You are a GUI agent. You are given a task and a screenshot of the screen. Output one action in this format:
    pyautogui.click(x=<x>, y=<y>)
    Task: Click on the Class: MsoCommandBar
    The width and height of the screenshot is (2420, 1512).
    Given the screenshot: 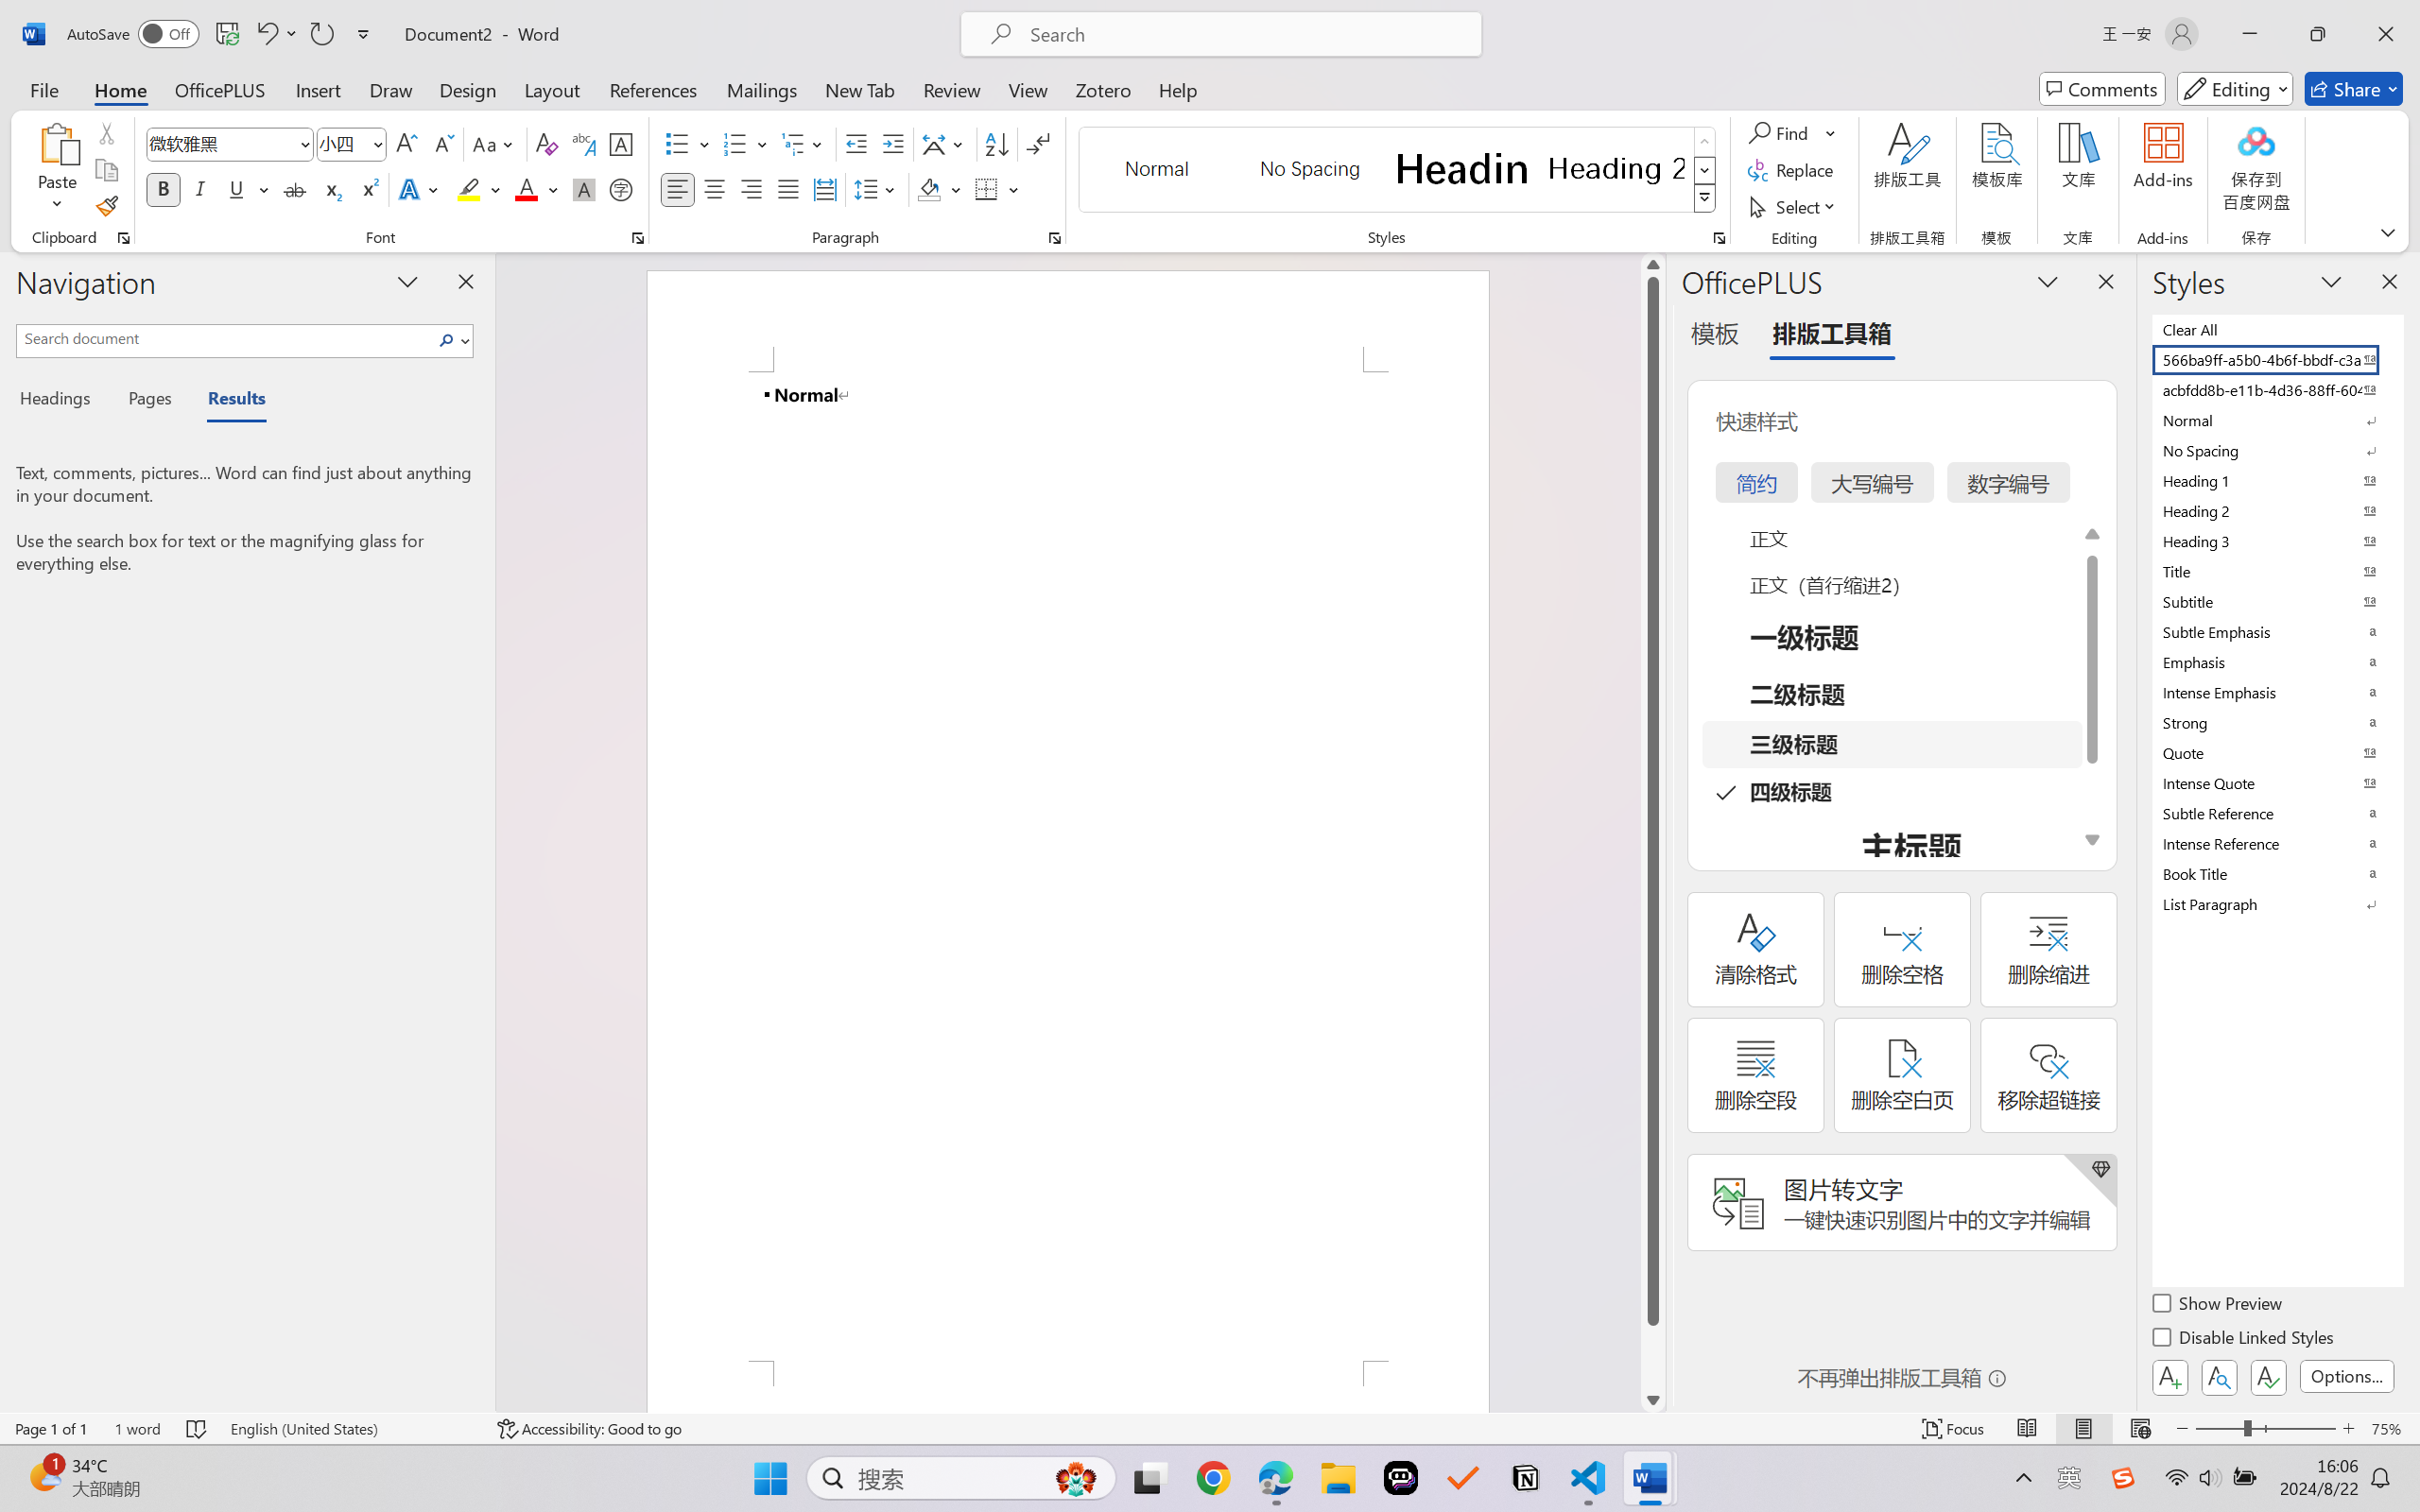 What is the action you would take?
    pyautogui.click(x=1210, y=1428)
    